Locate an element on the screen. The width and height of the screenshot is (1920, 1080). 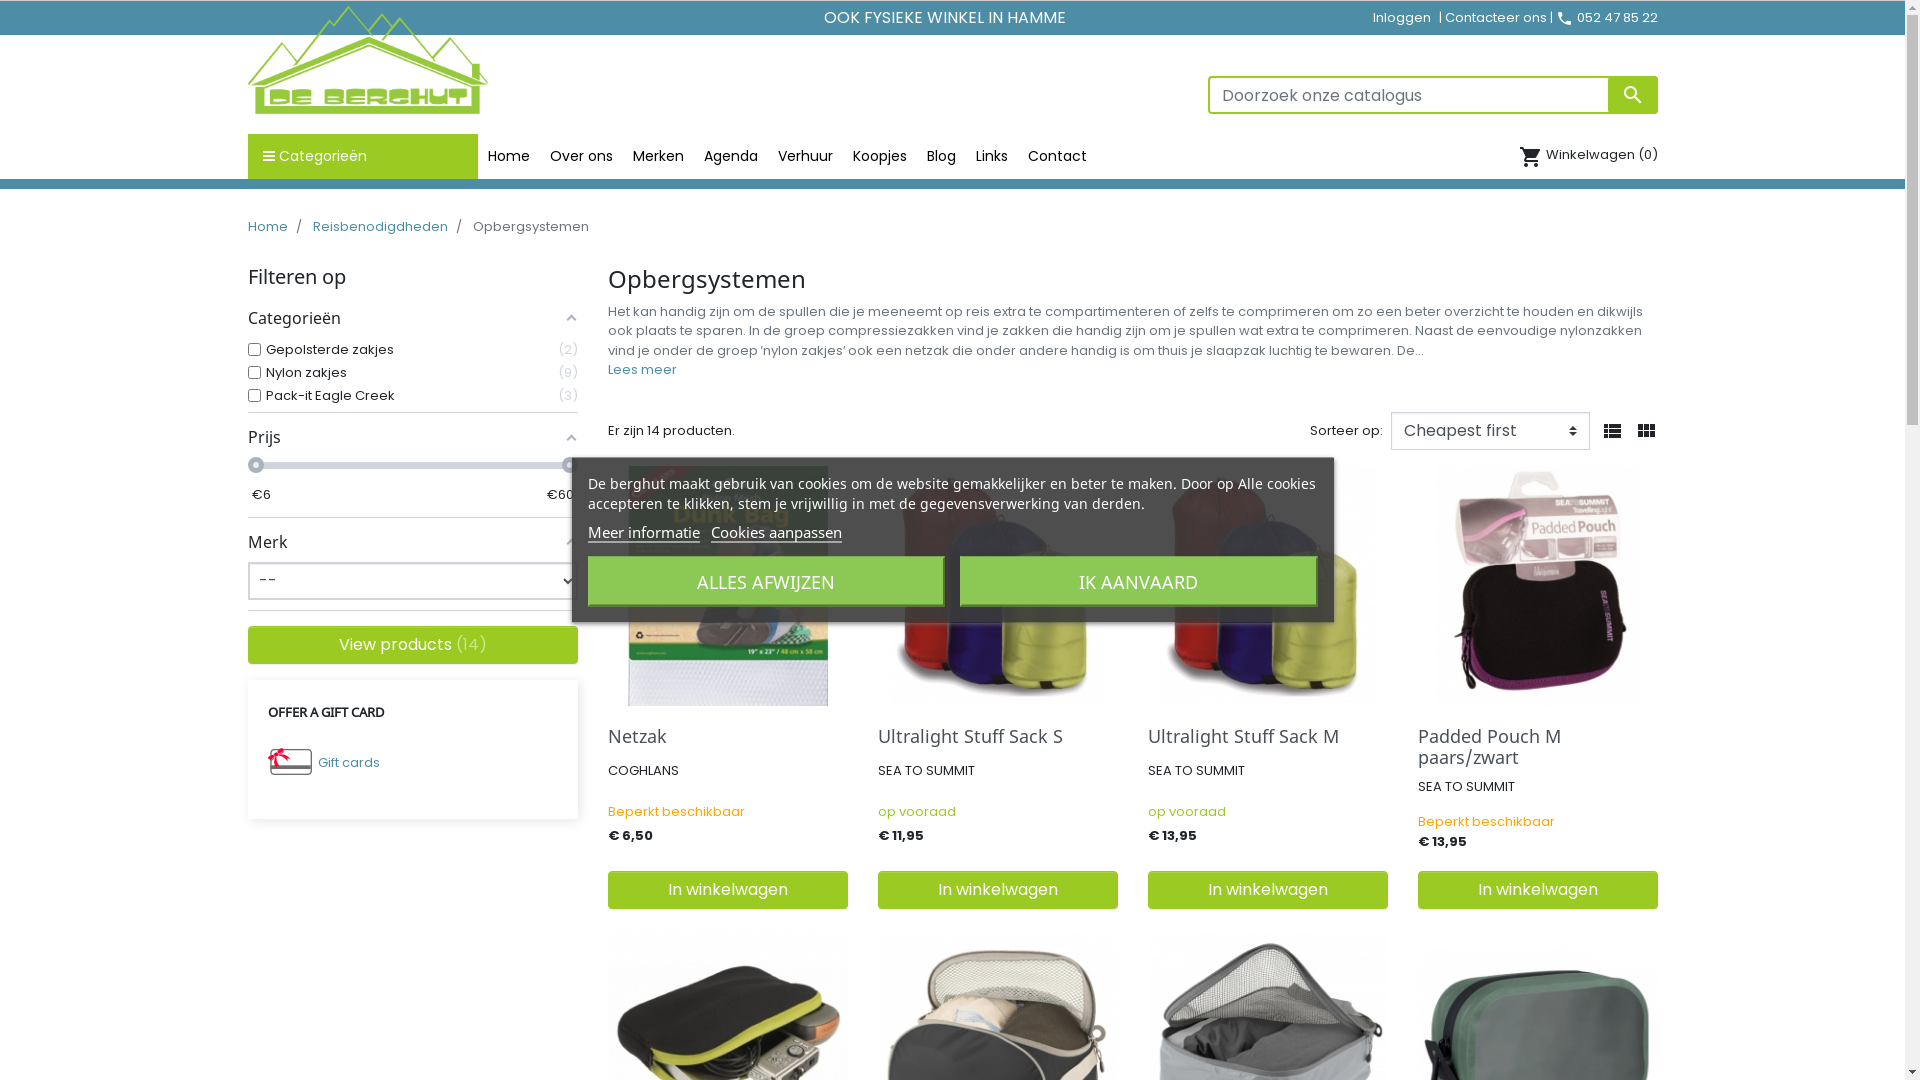
ALLES AFWIJZEN is located at coordinates (767, 581).